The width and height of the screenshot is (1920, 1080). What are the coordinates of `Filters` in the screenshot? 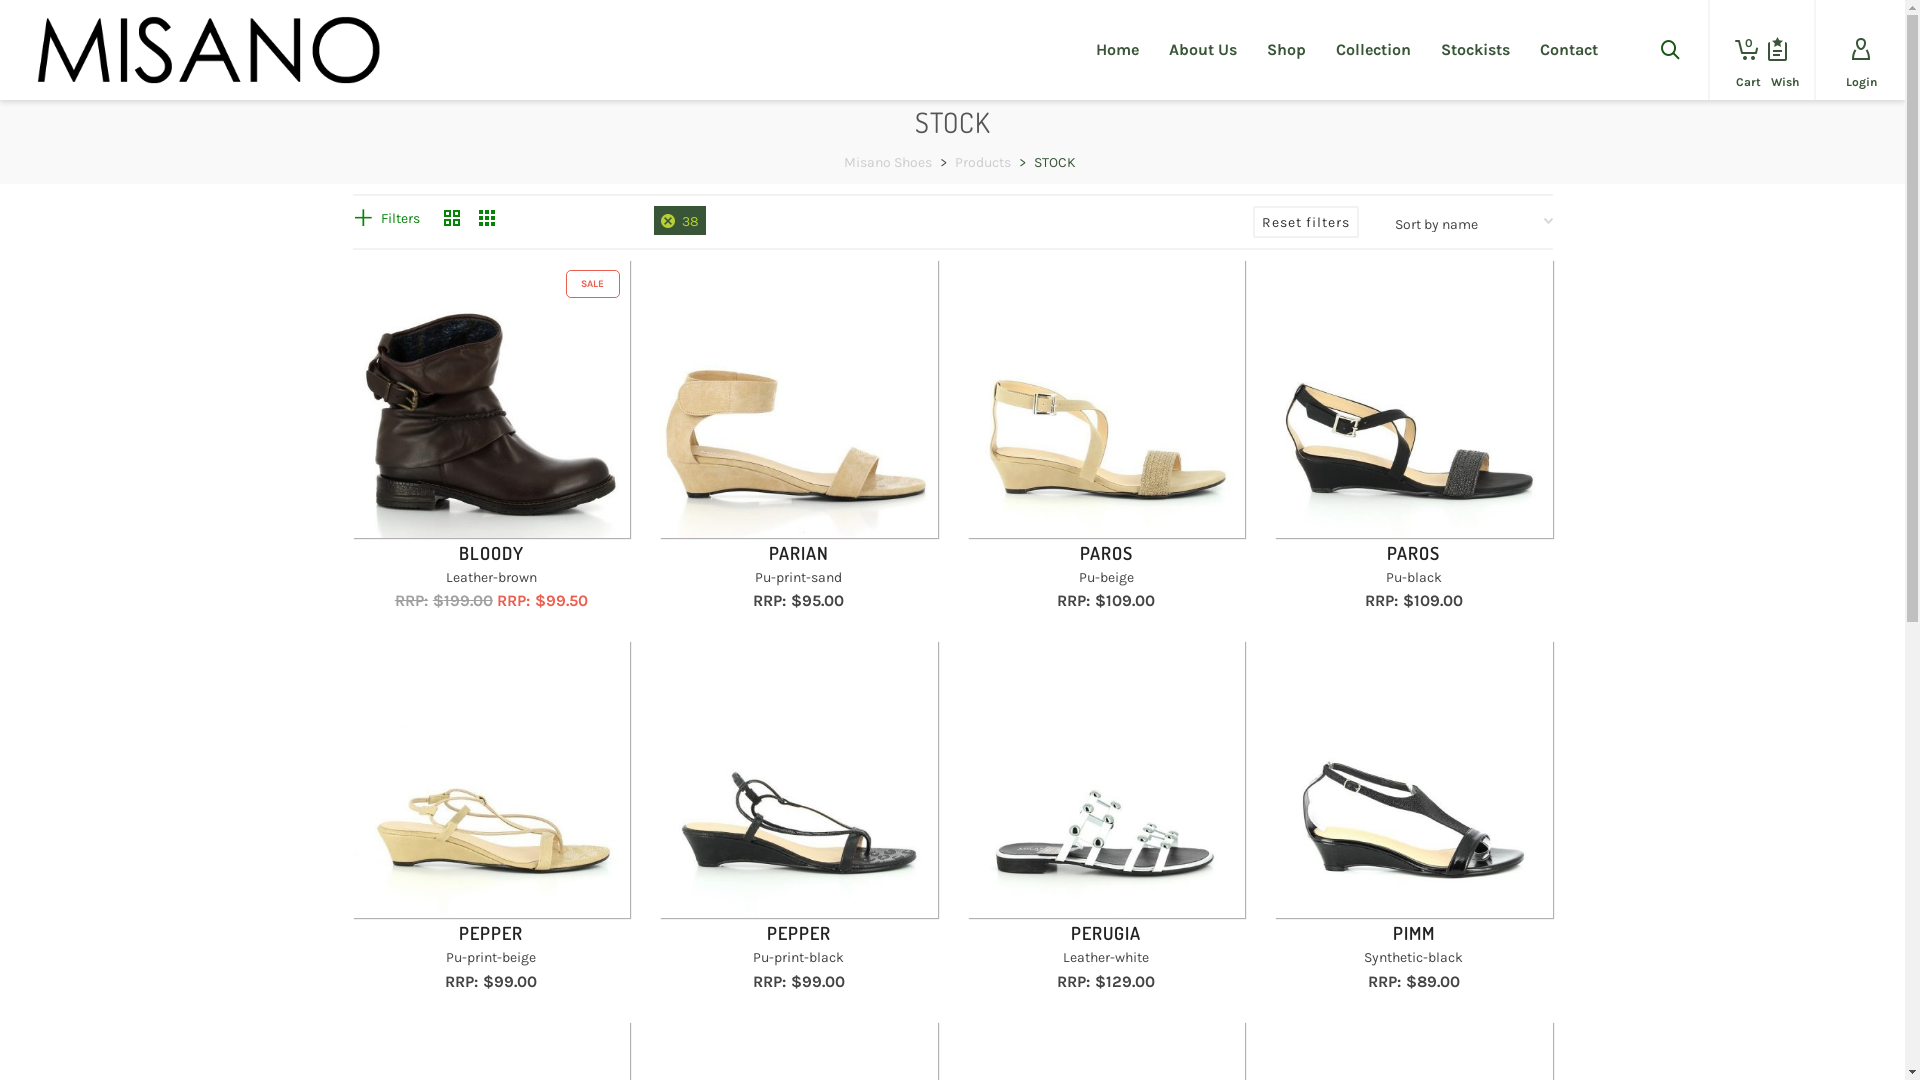 It's located at (386, 218).